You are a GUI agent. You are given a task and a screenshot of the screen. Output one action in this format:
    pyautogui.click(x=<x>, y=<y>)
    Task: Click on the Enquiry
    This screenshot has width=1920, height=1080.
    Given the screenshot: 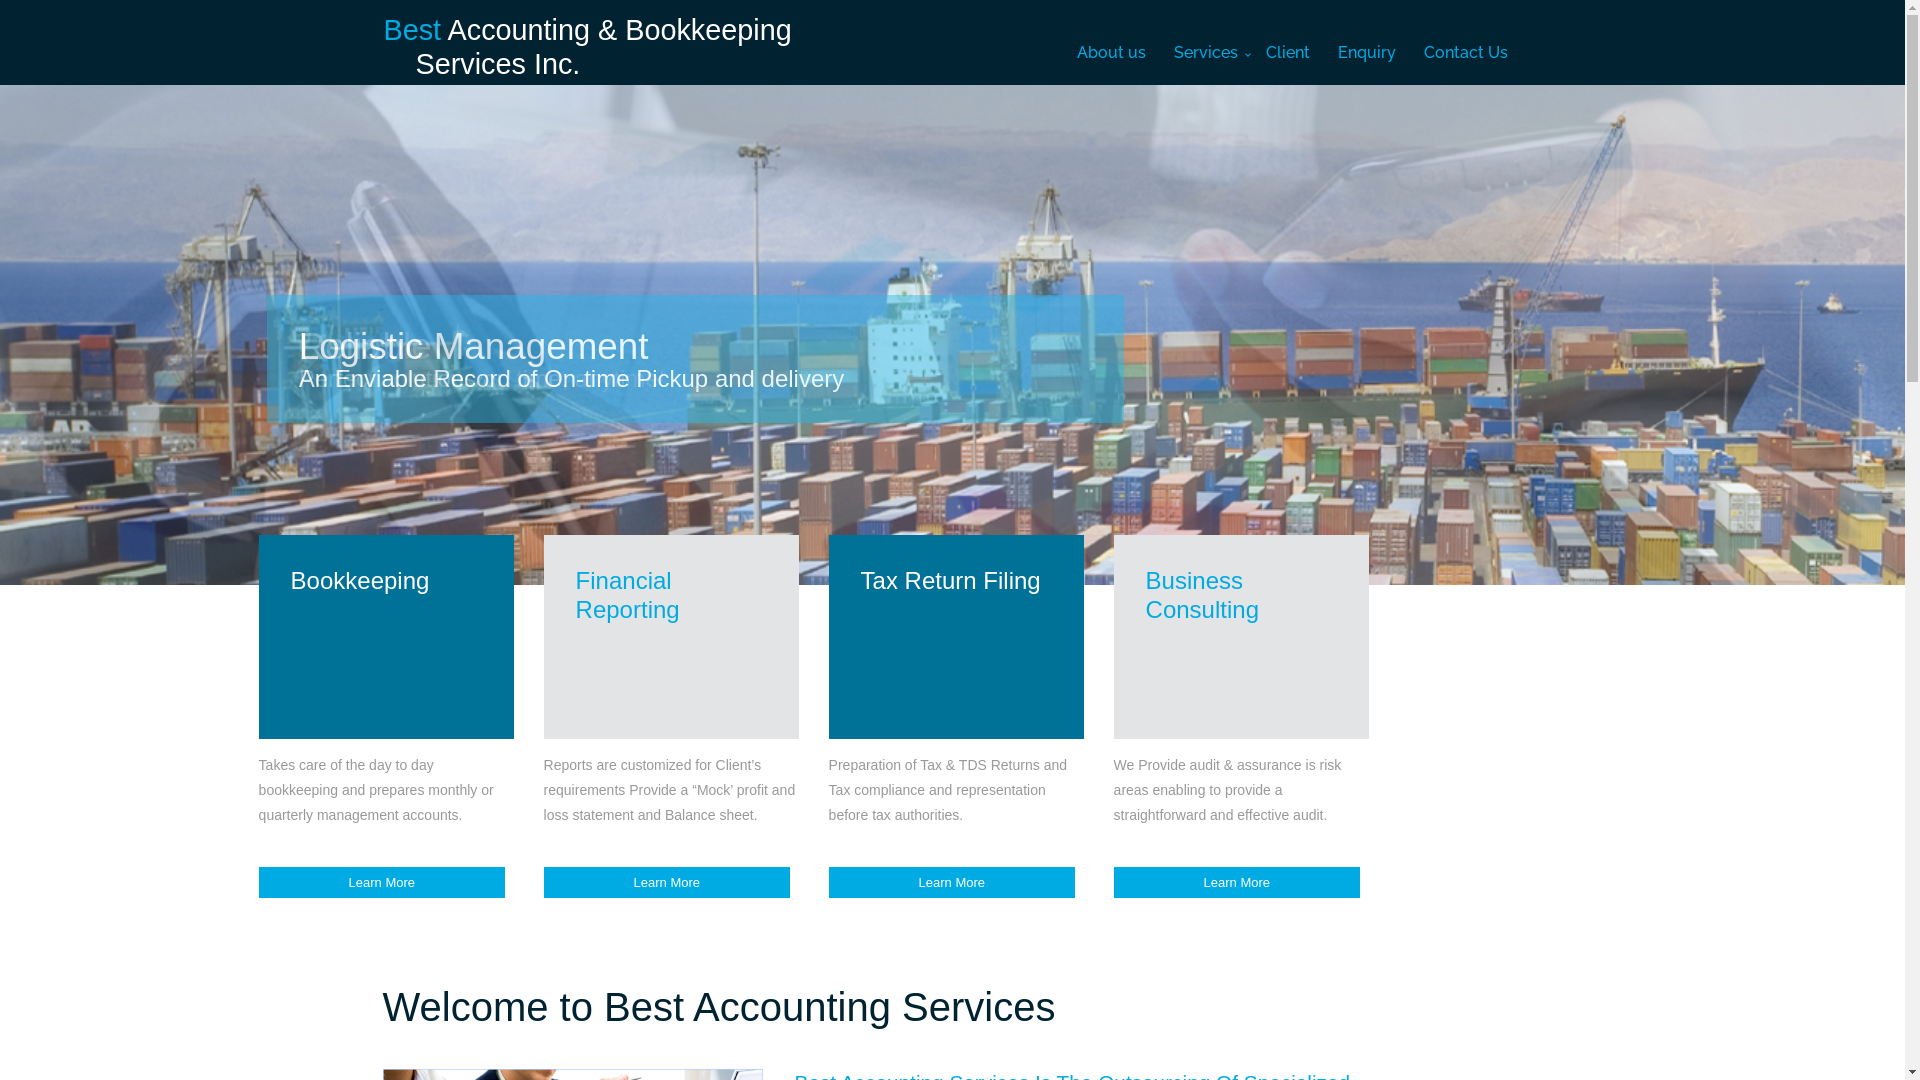 What is the action you would take?
    pyautogui.click(x=1367, y=53)
    